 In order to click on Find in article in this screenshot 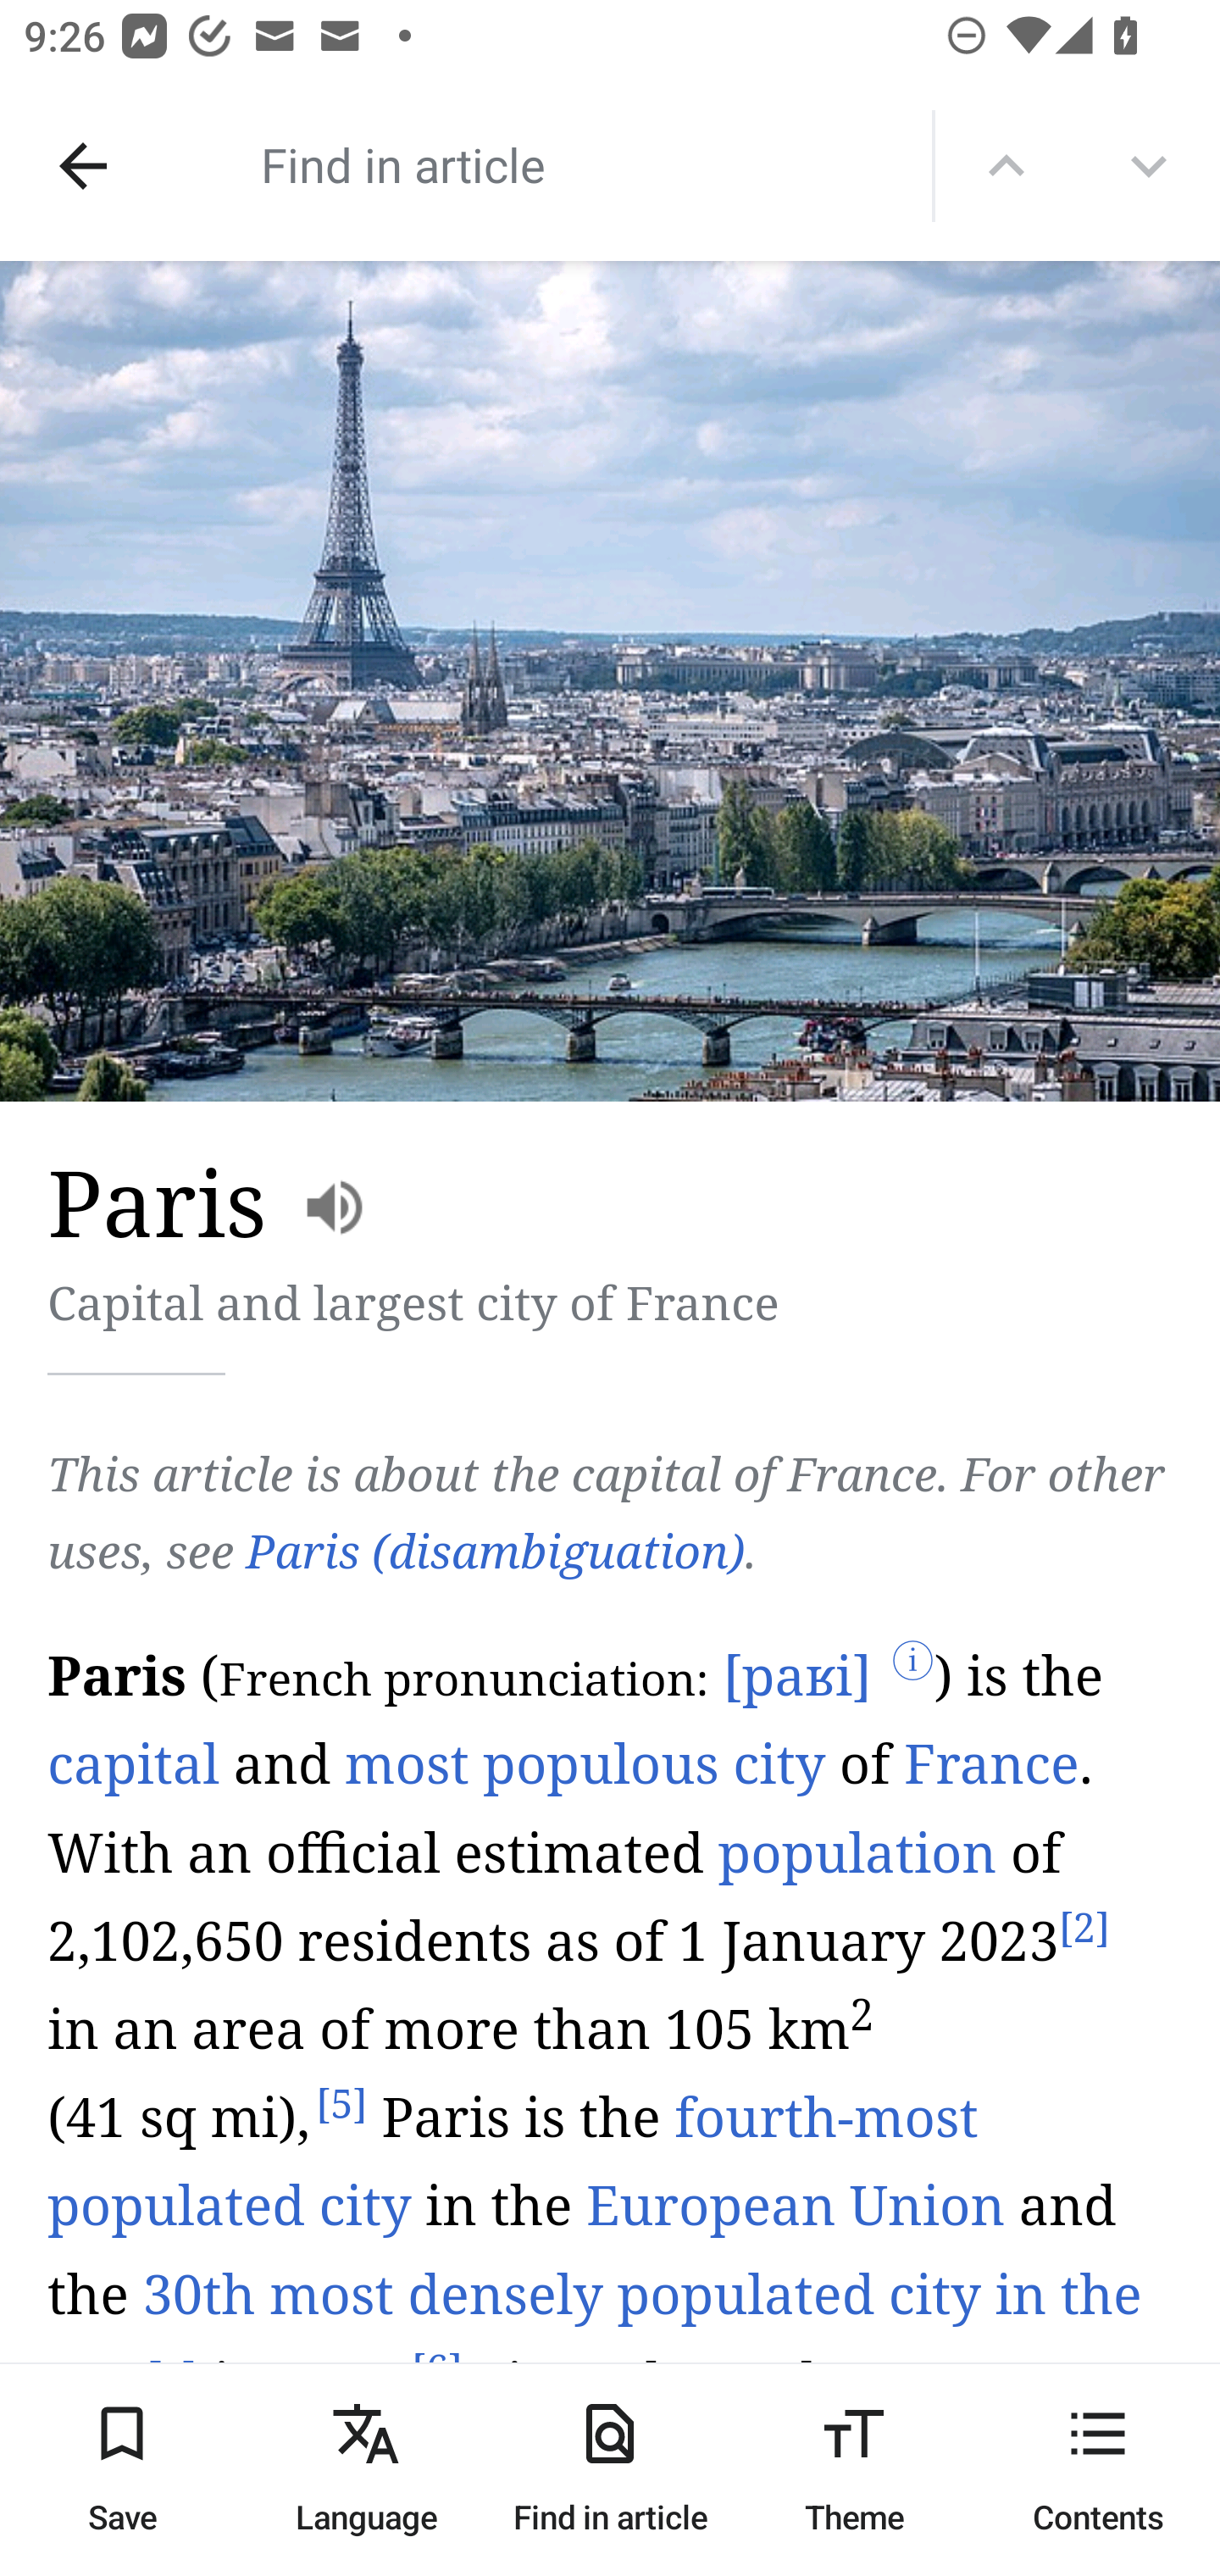, I will do `click(549, 164)`.